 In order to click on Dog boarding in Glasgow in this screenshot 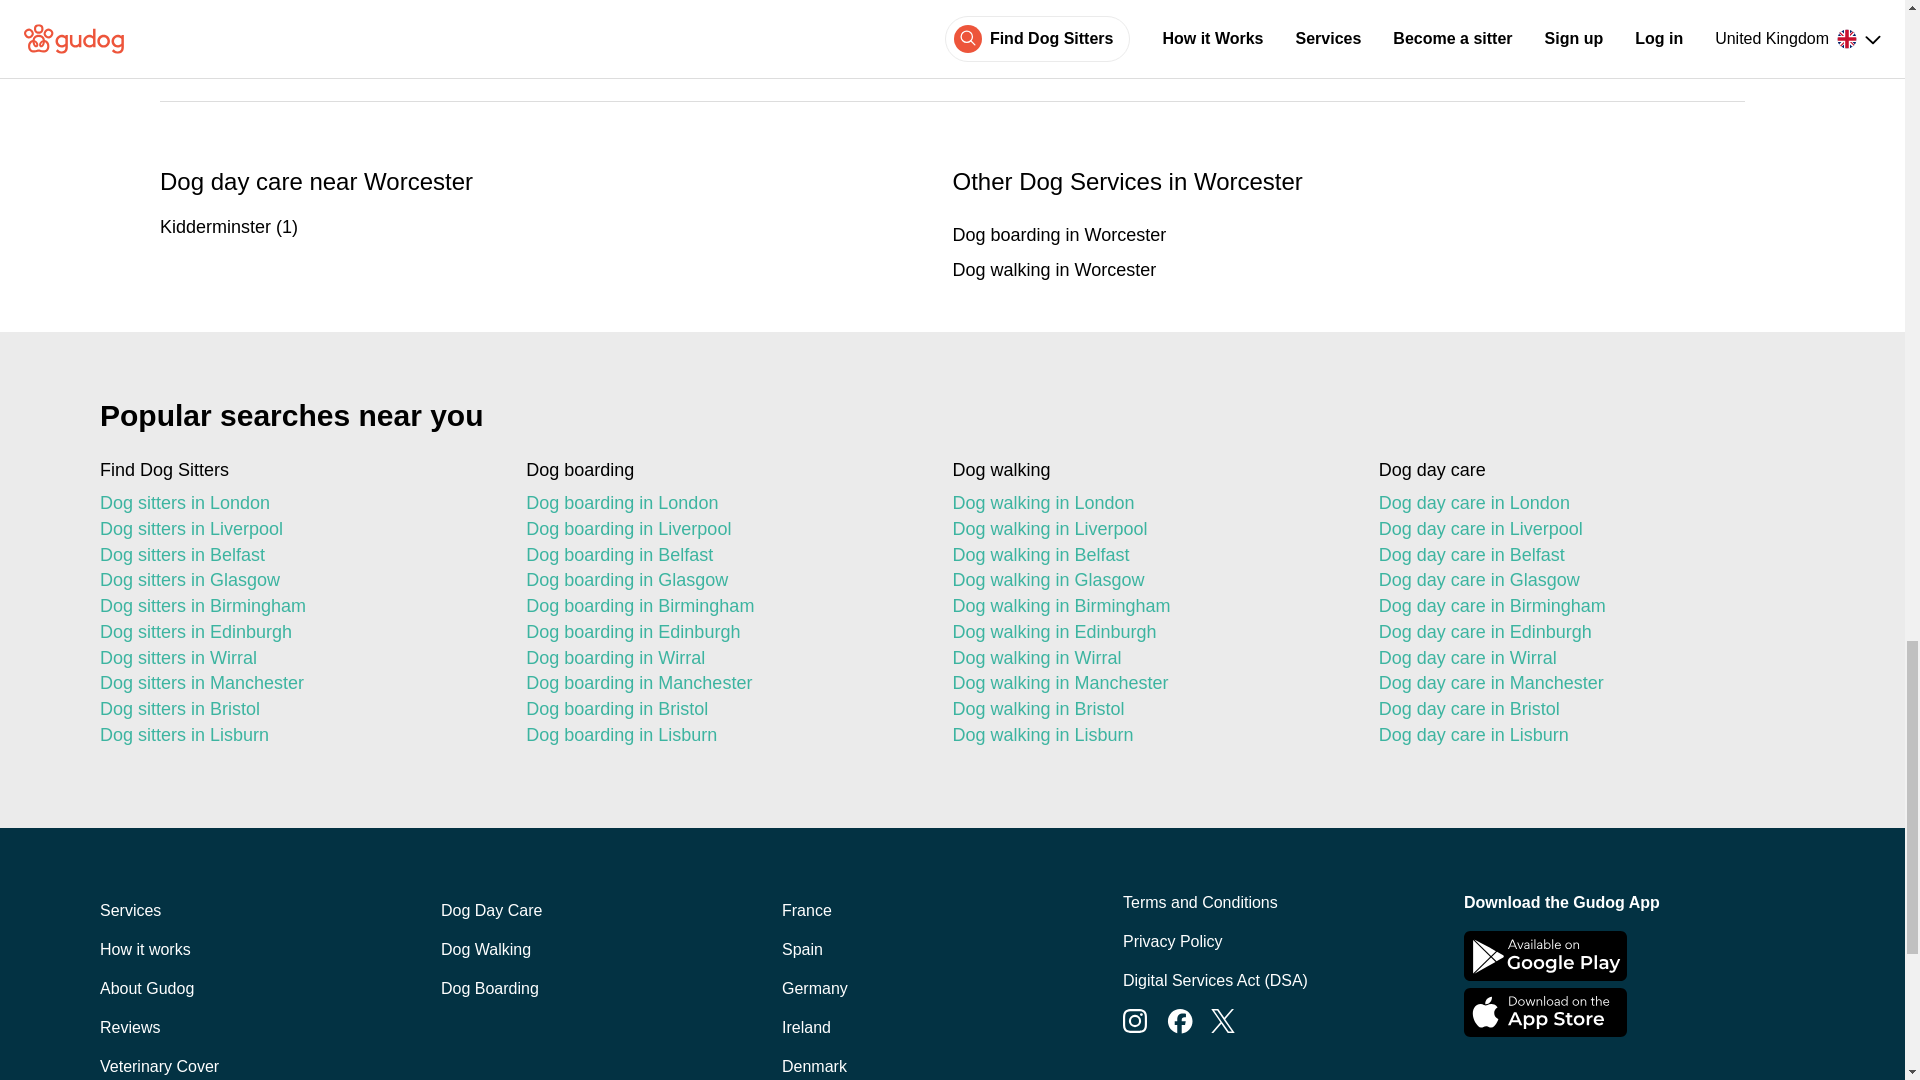, I will do `click(722, 581)`.